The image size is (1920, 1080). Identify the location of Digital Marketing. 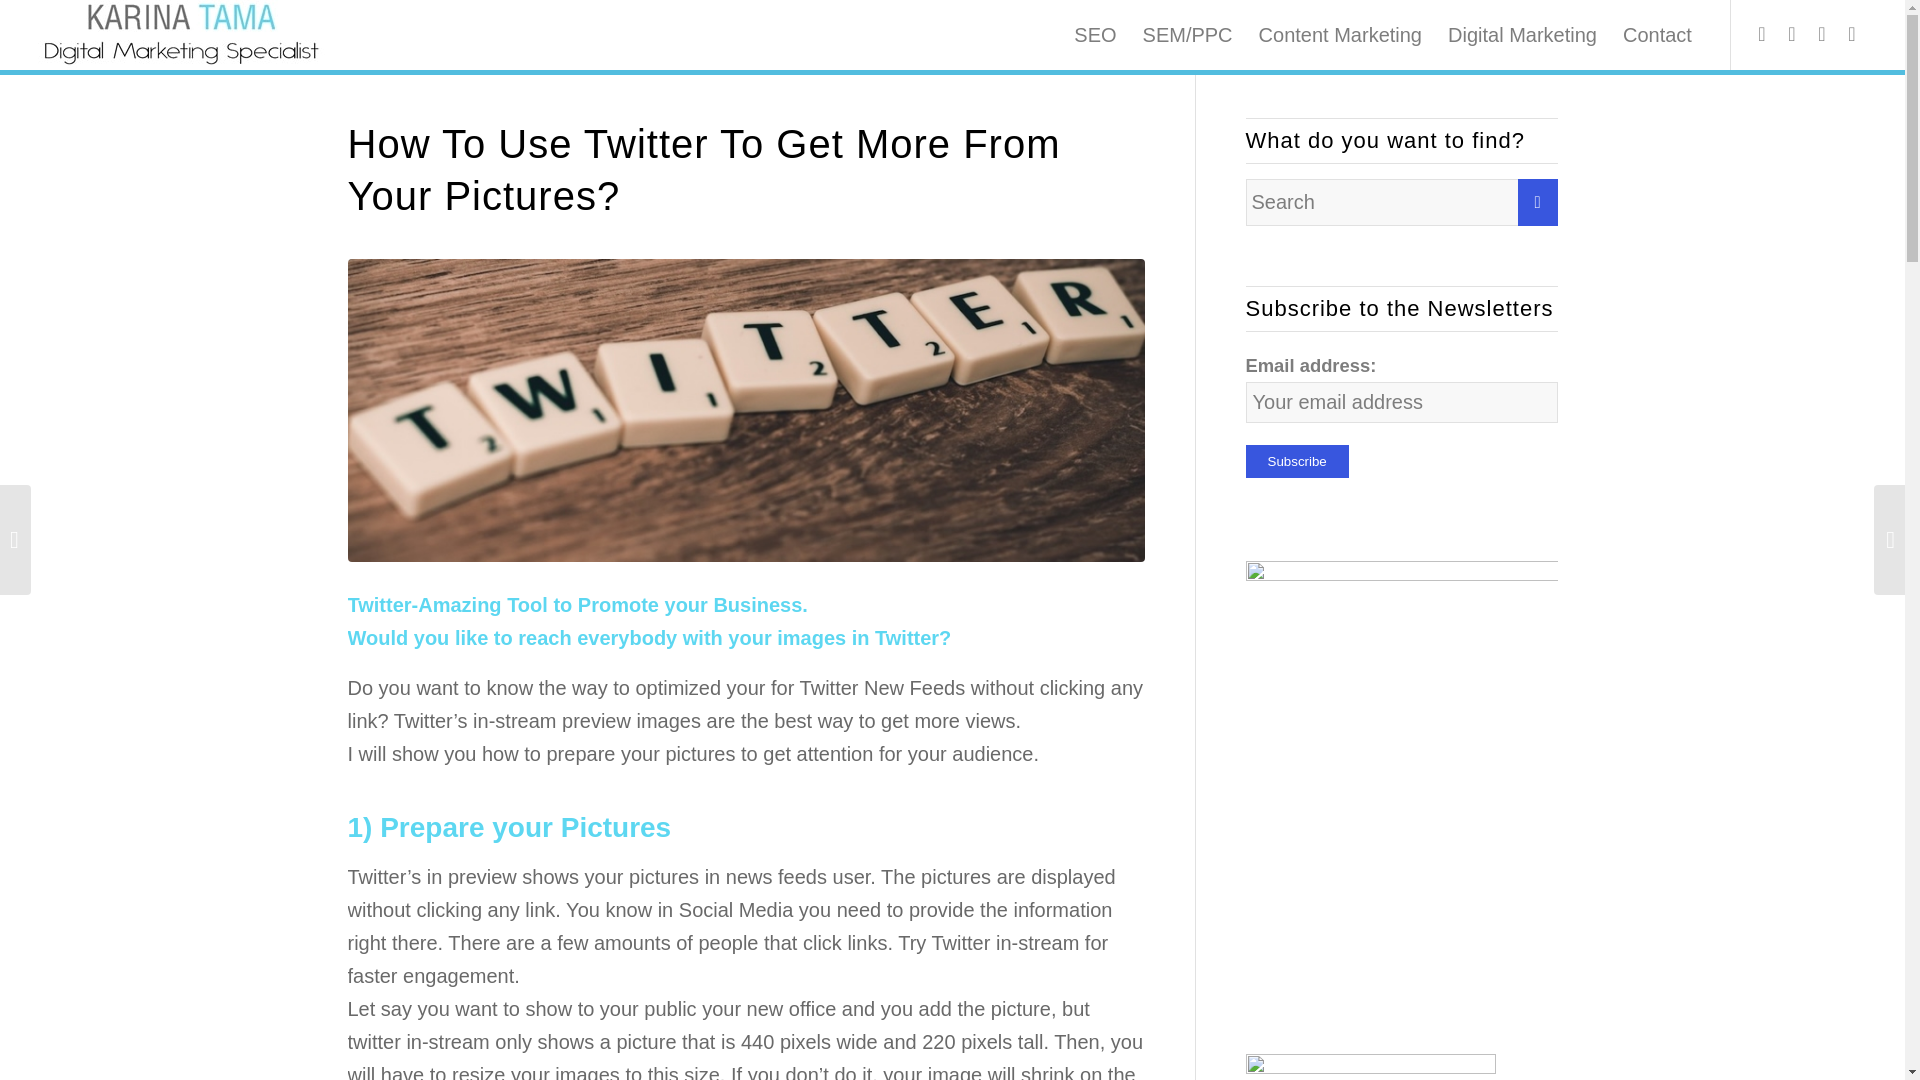
(1522, 35).